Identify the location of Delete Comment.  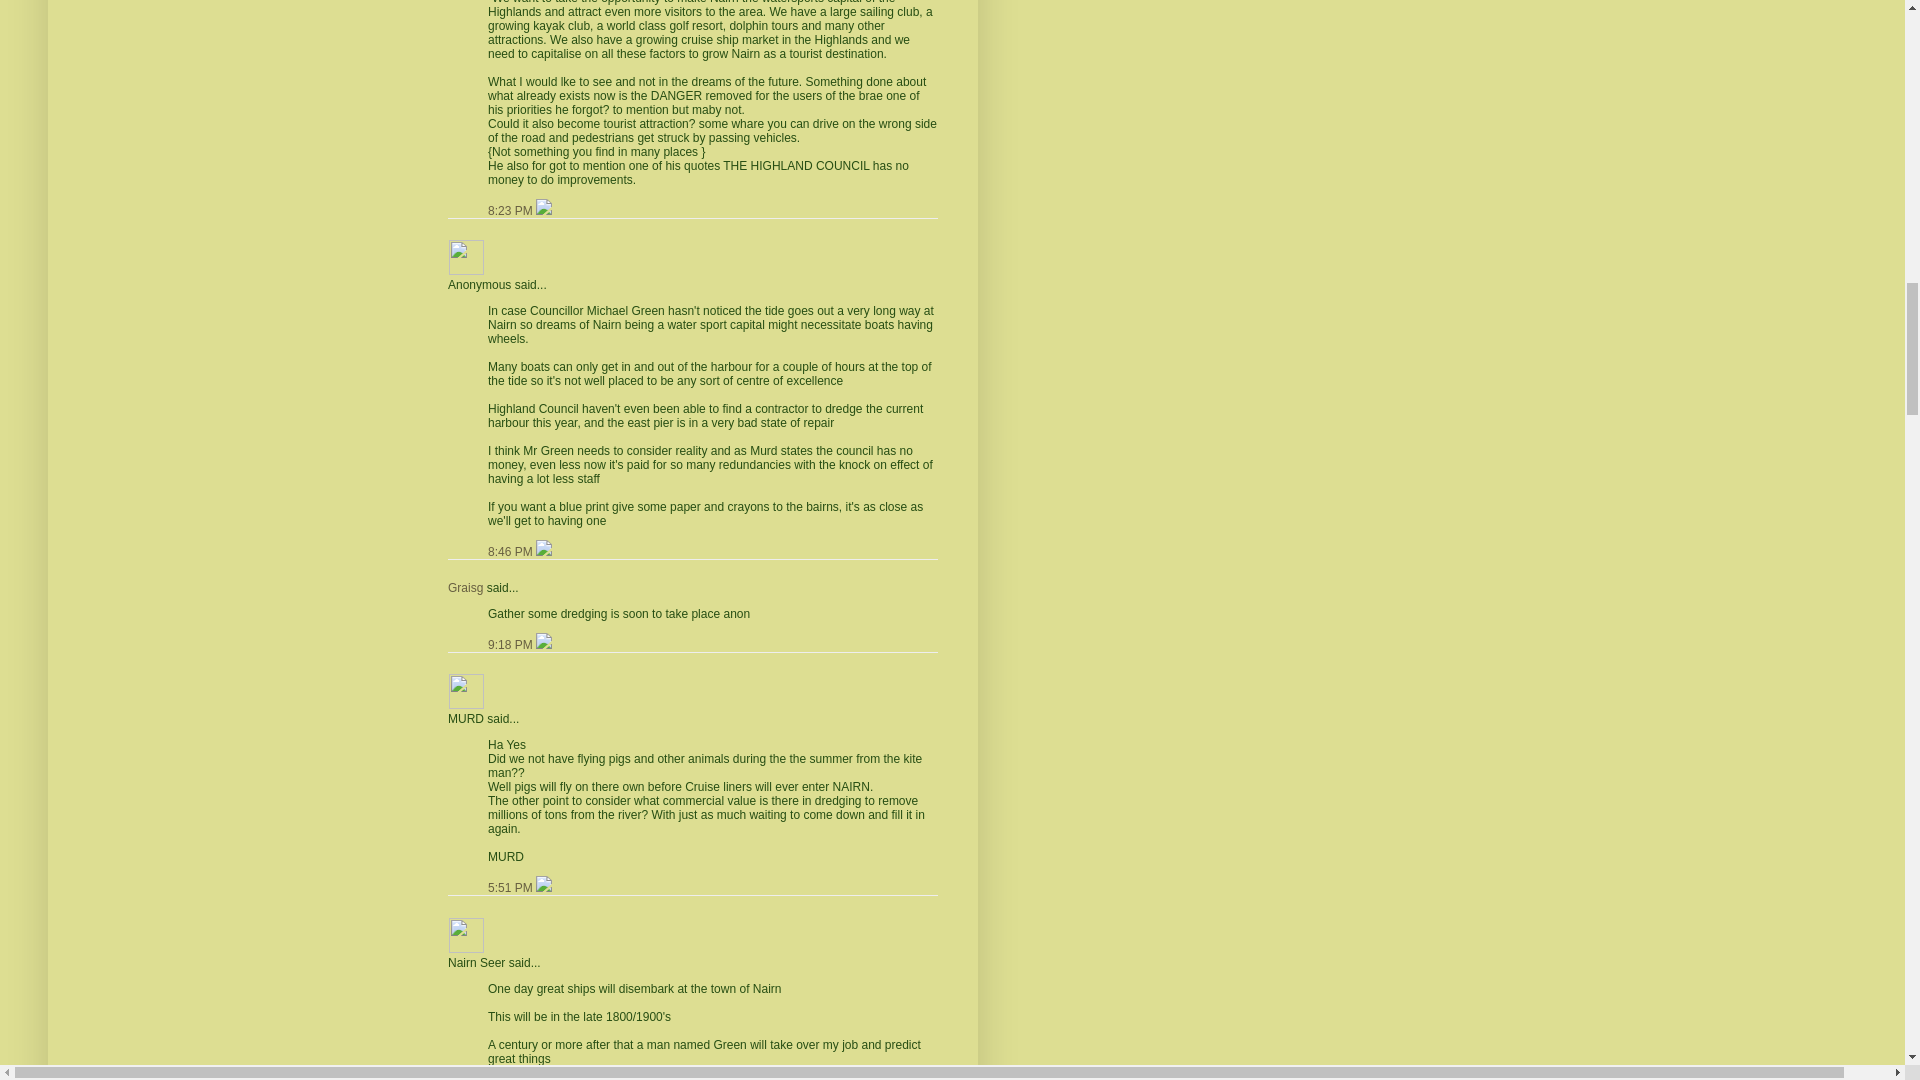
(544, 211).